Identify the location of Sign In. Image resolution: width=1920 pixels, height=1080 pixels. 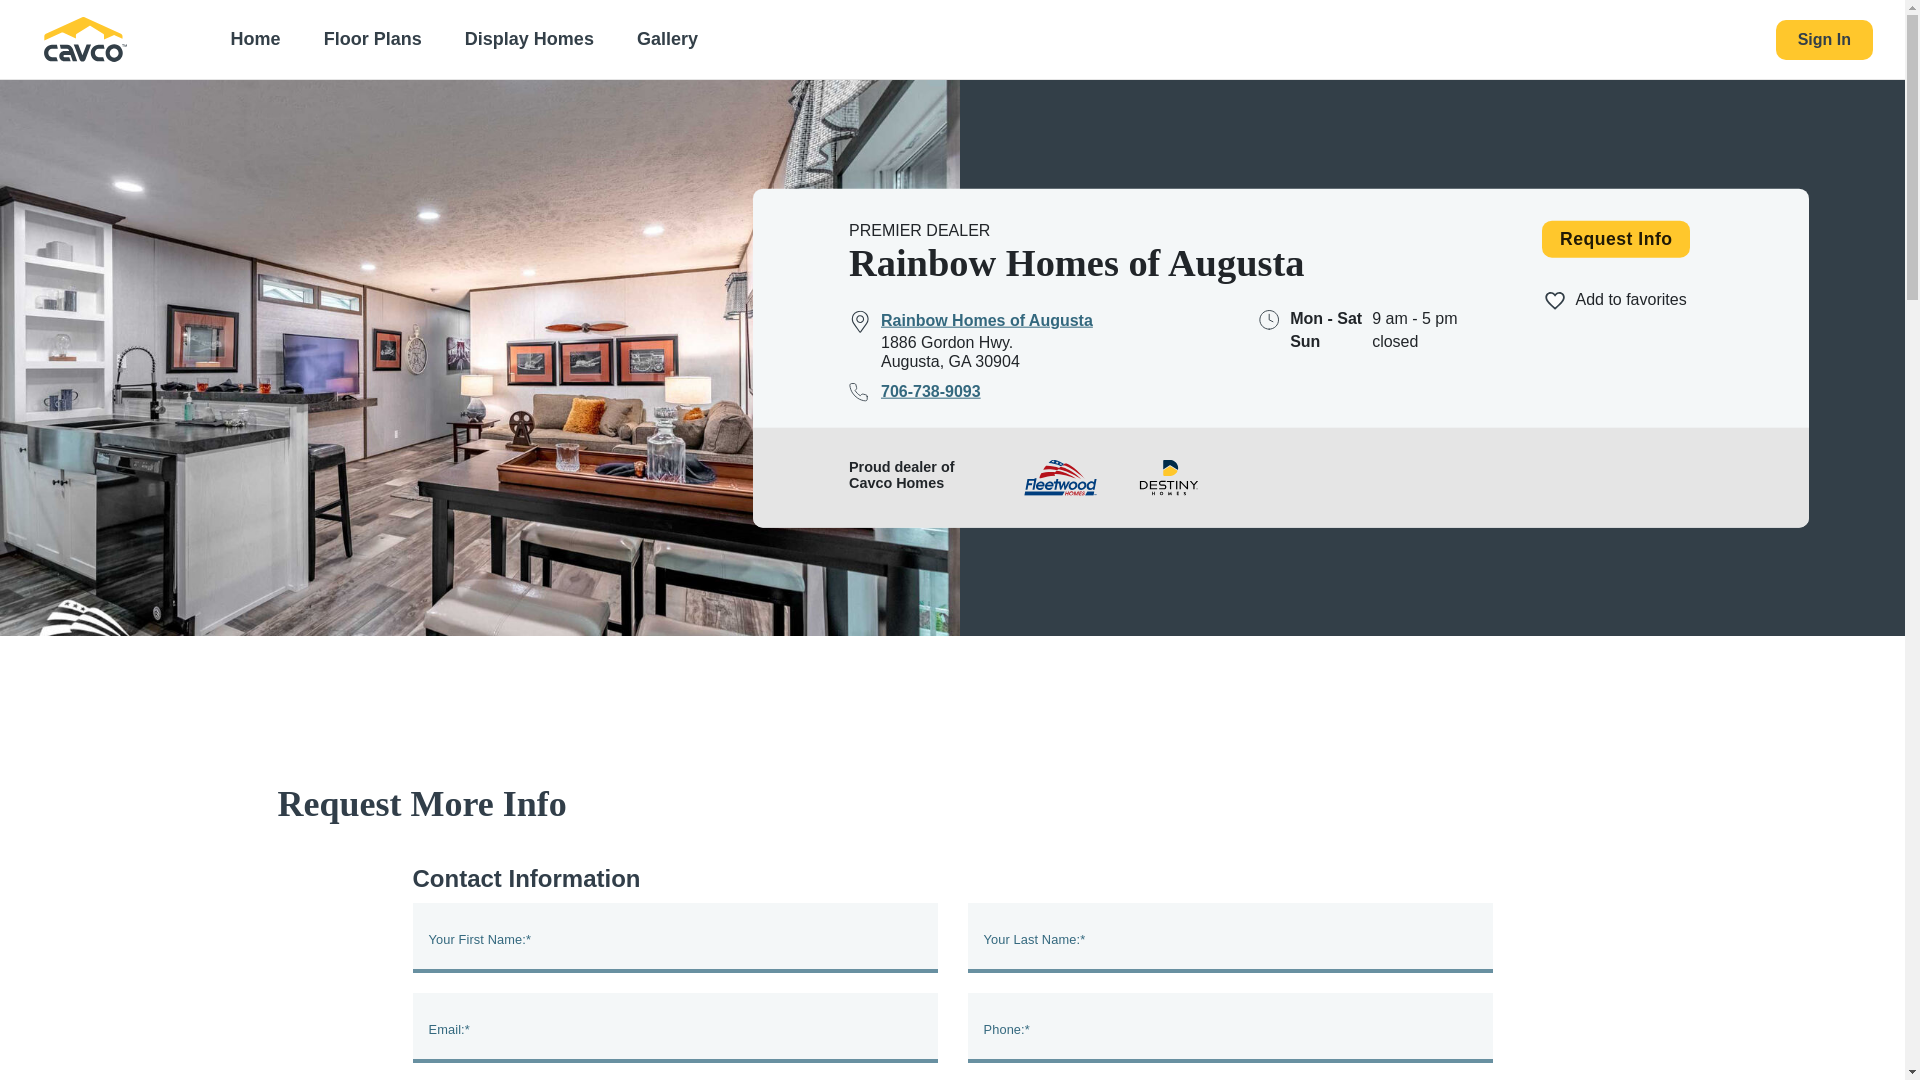
(1824, 40).